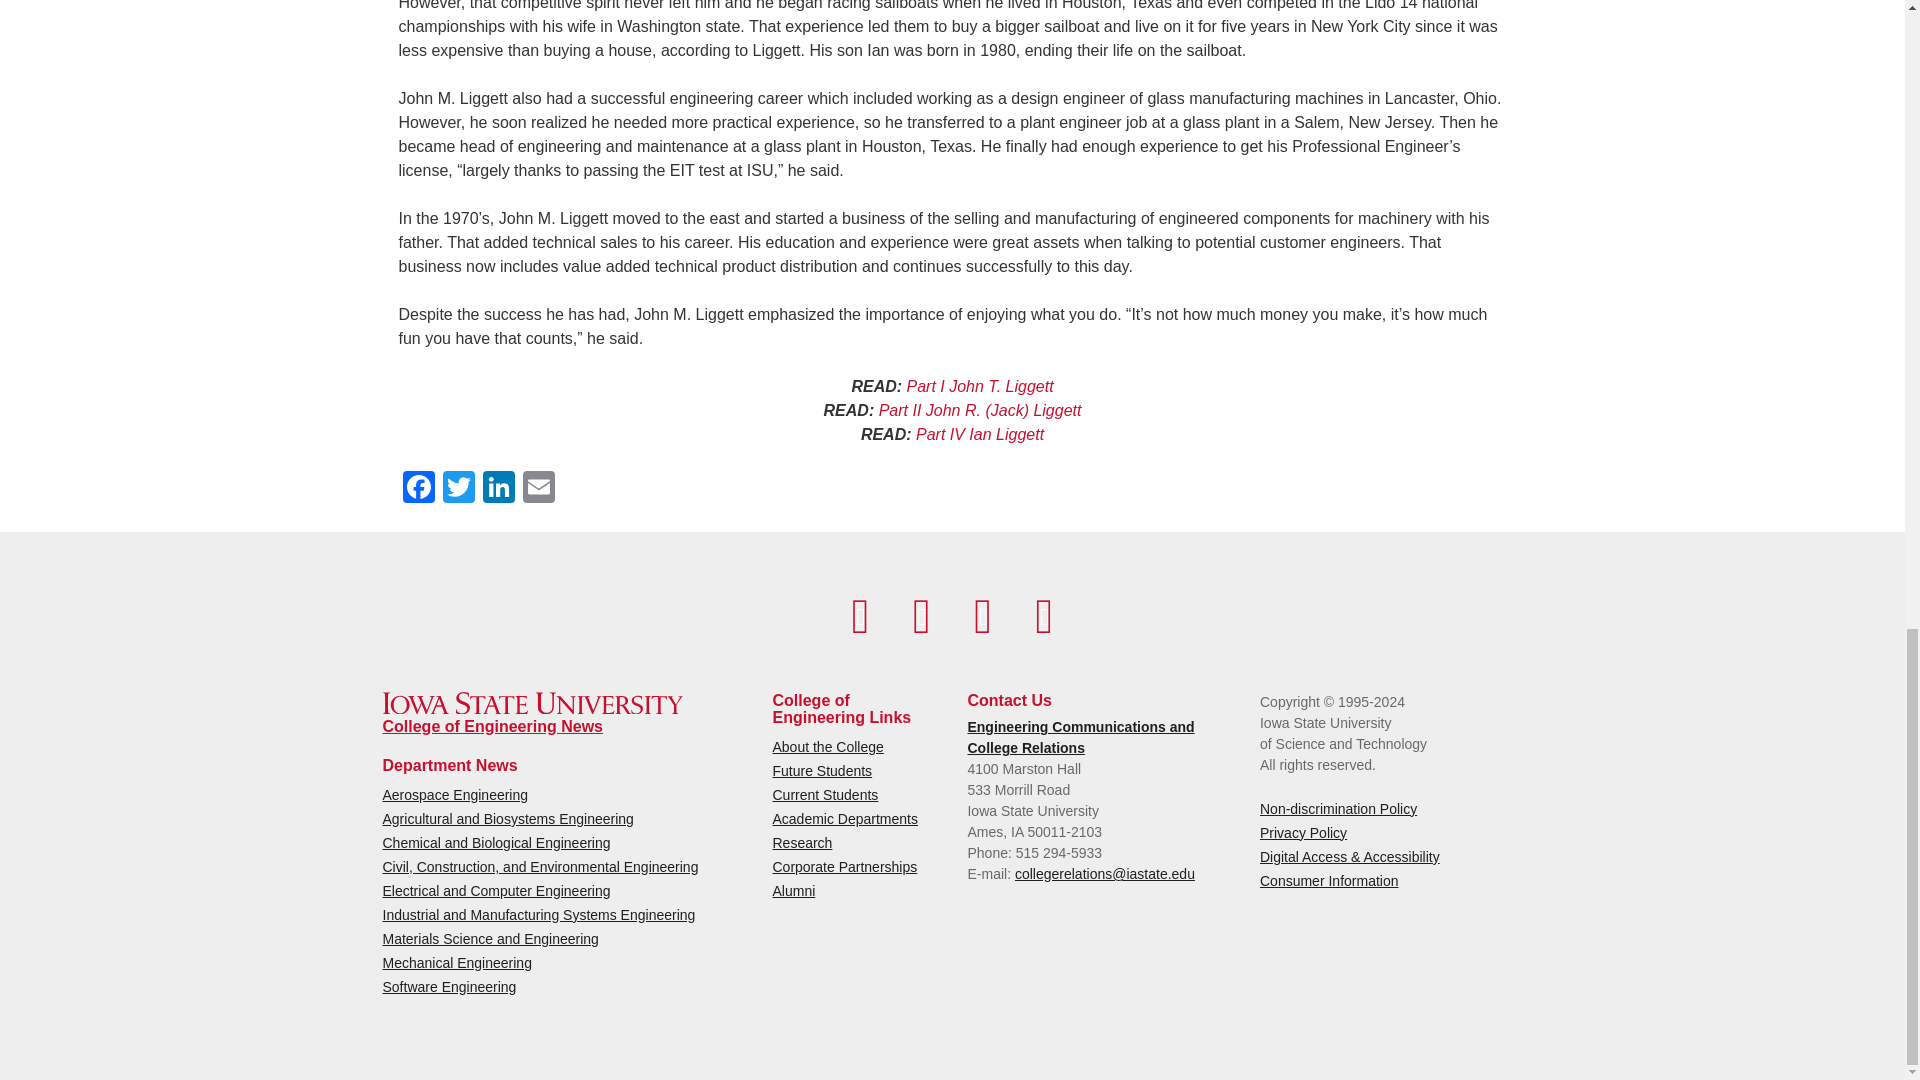 The width and height of the screenshot is (1920, 1080). What do you see at coordinates (417, 488) in the screenshot?
I see `Facebook` at bounding box center [417, 488].